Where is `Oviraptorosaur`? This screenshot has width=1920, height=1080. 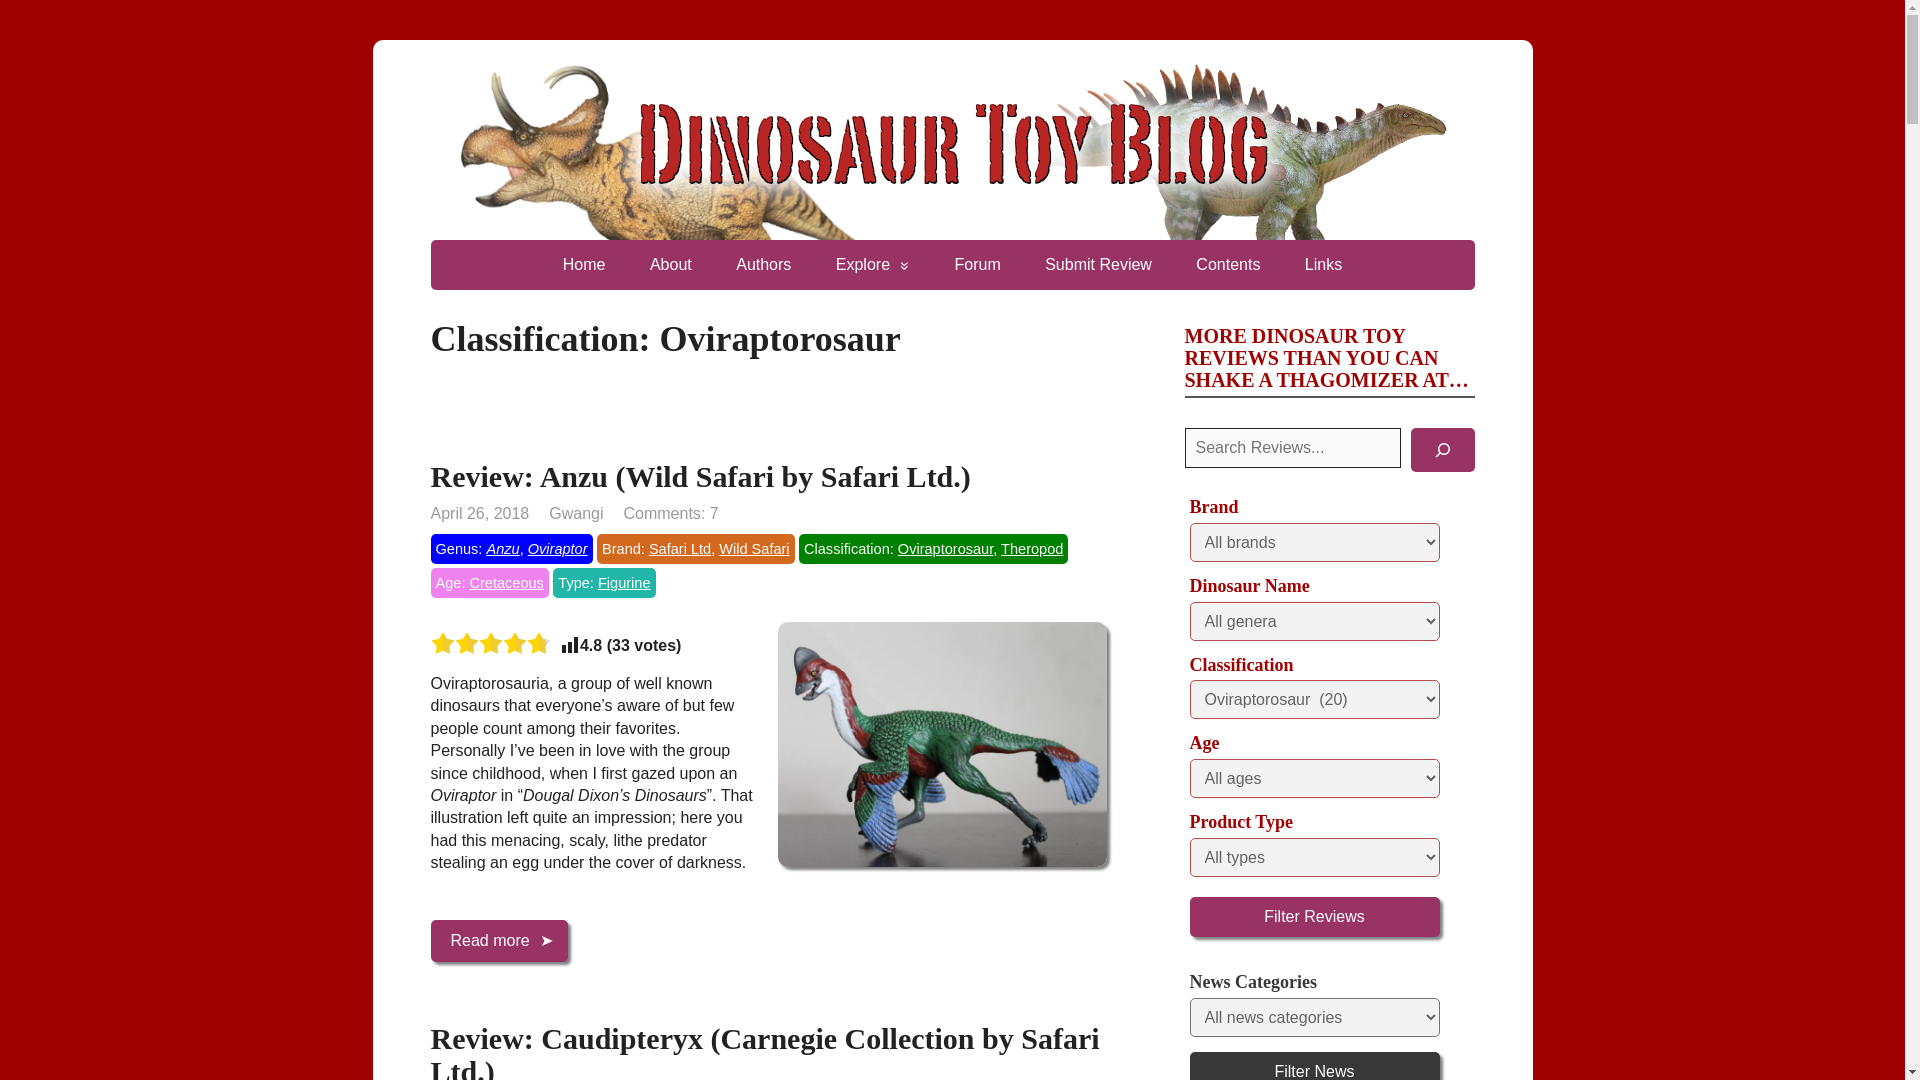
Oviraptorosaur is located at coordinates (945, 549).